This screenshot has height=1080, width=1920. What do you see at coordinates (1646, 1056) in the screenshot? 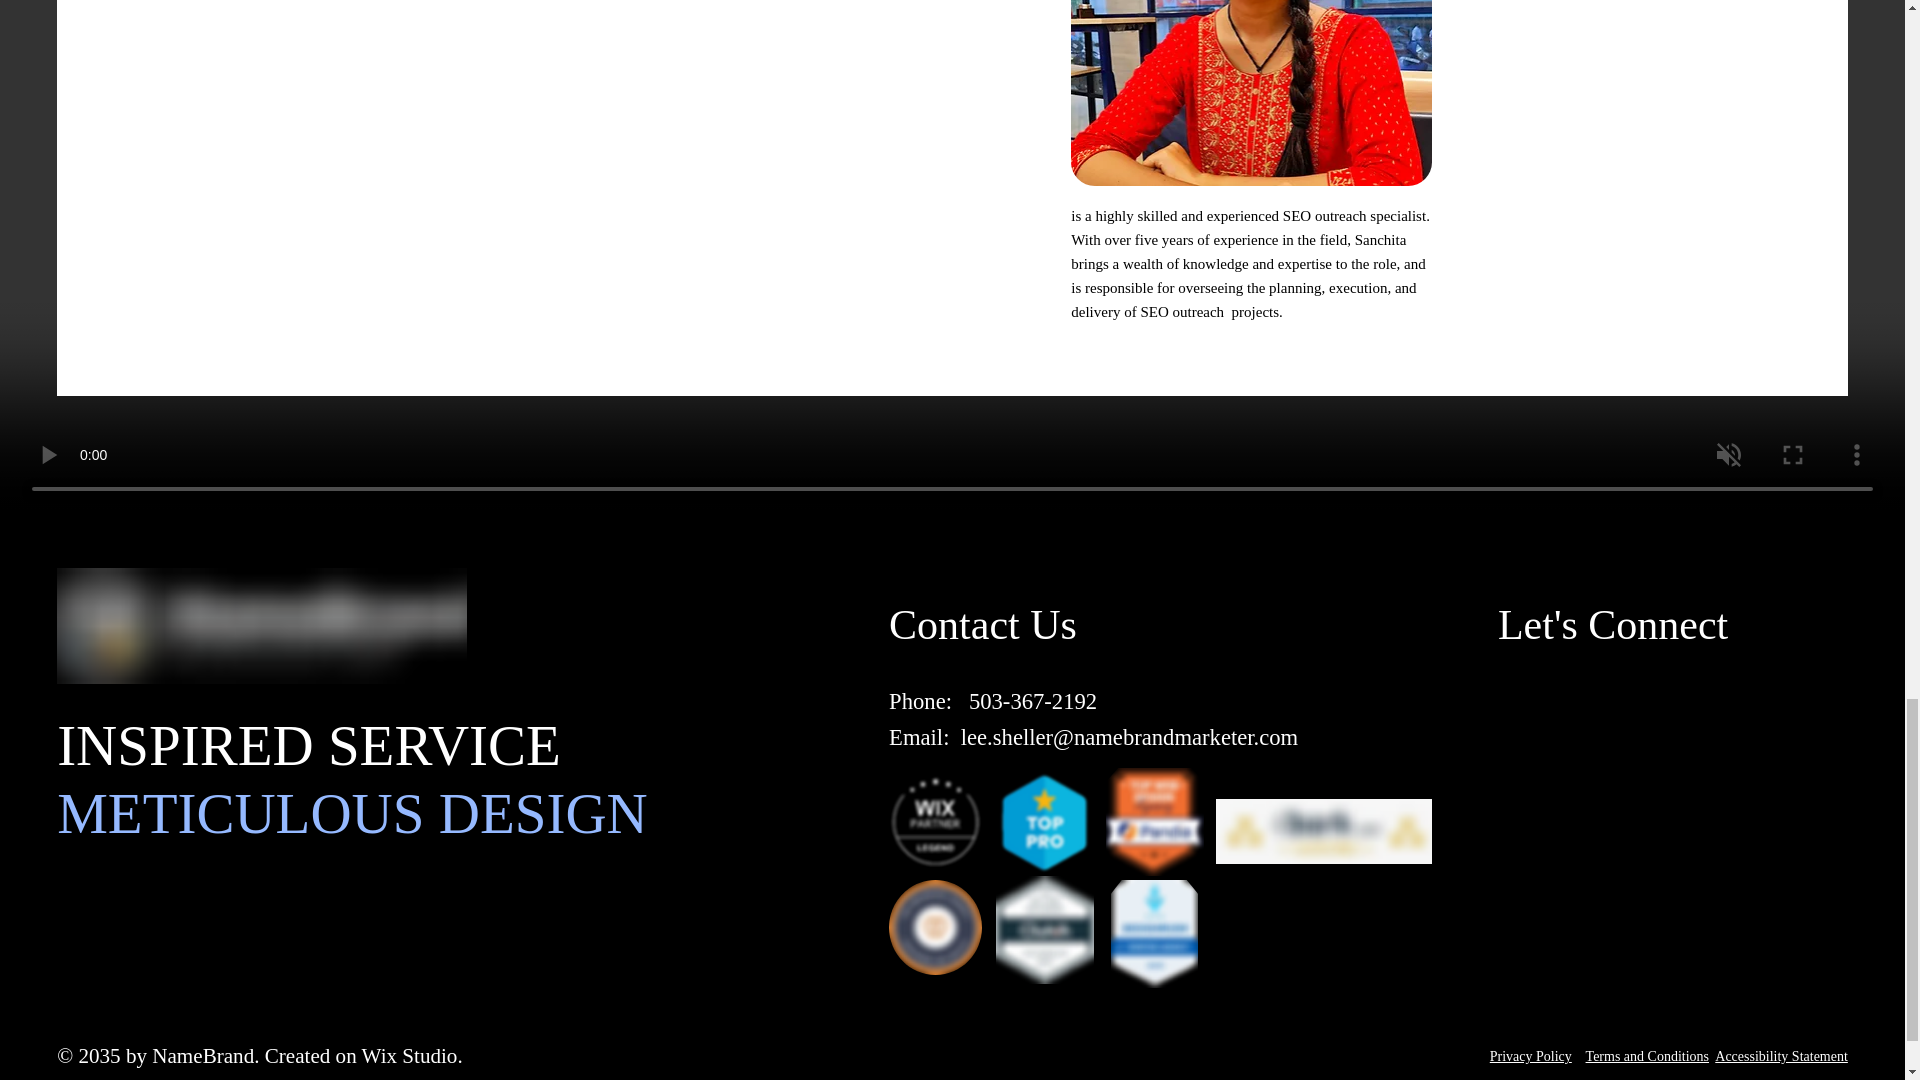
I see `Terms and Conditions` at bounding box center [1646, 1056].